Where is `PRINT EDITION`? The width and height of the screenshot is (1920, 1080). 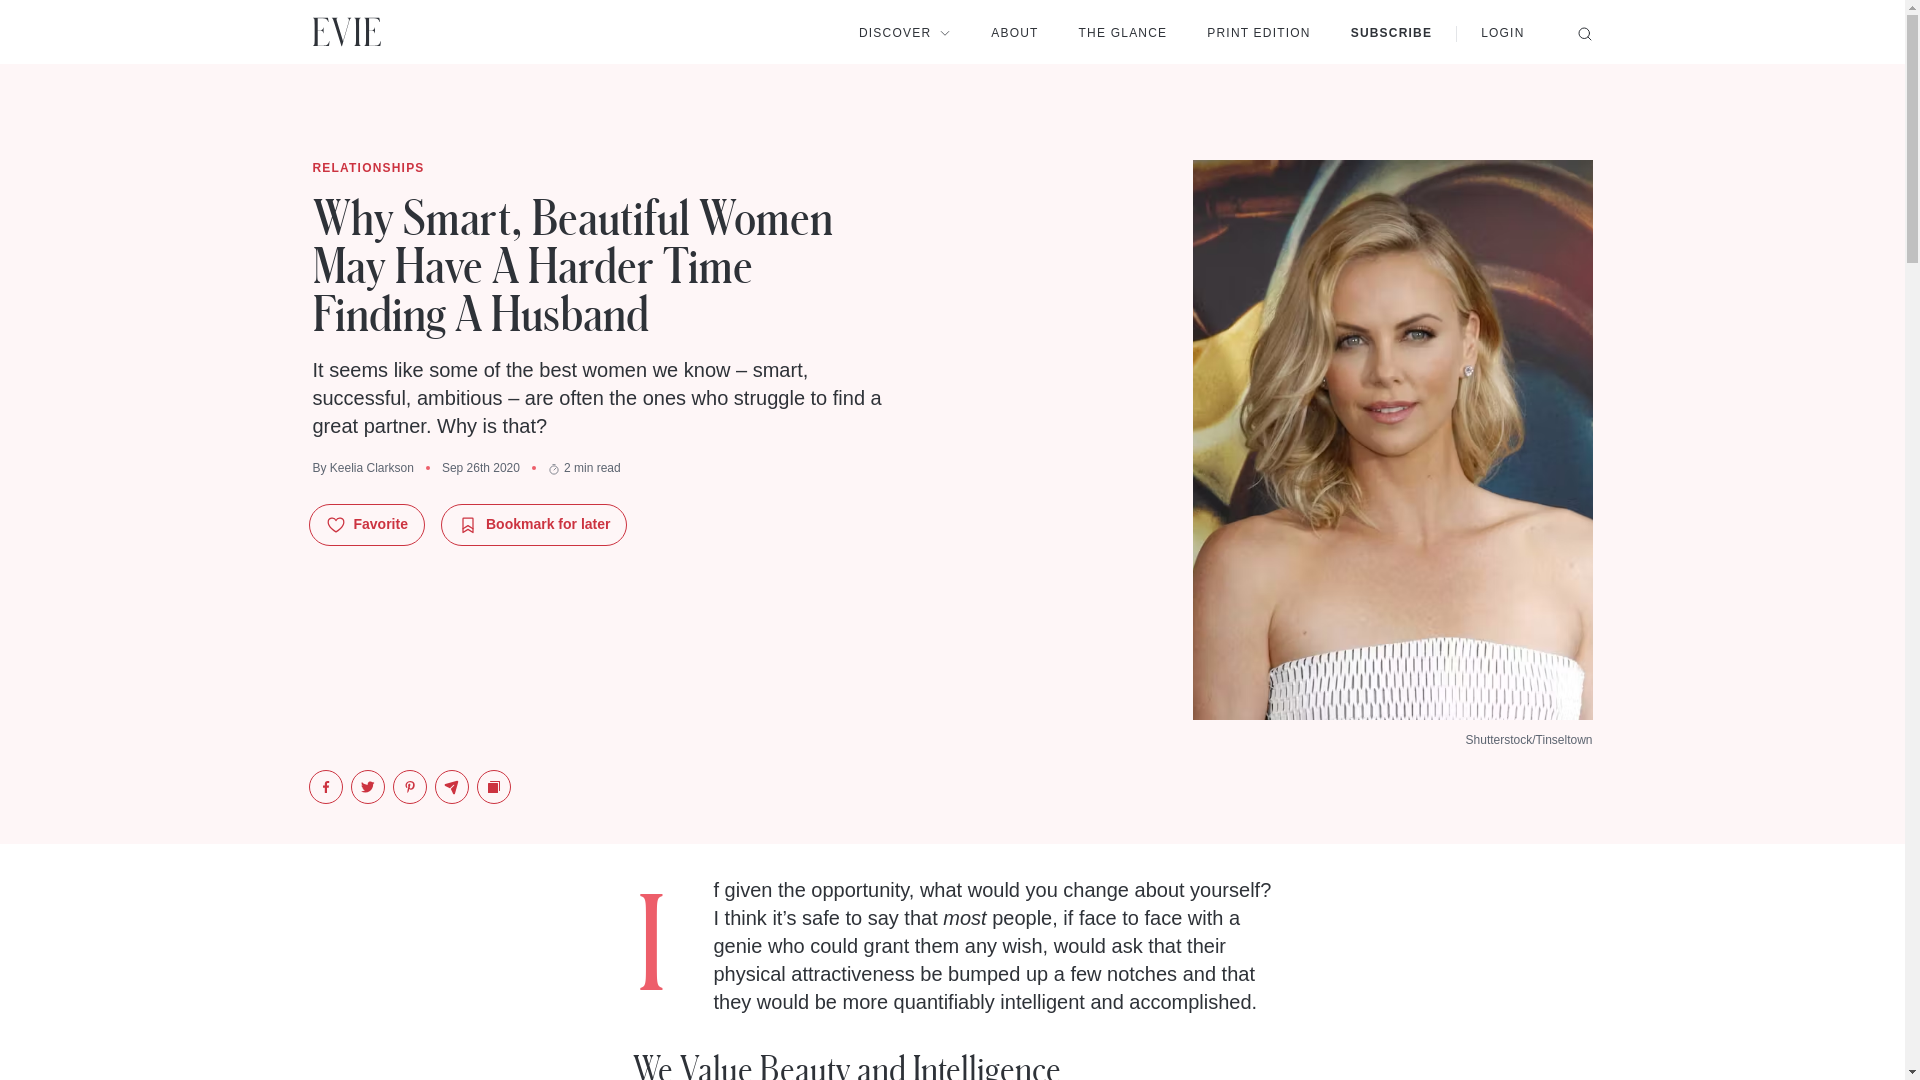
PRINT EDITION is located at coordinates (1258, 32).